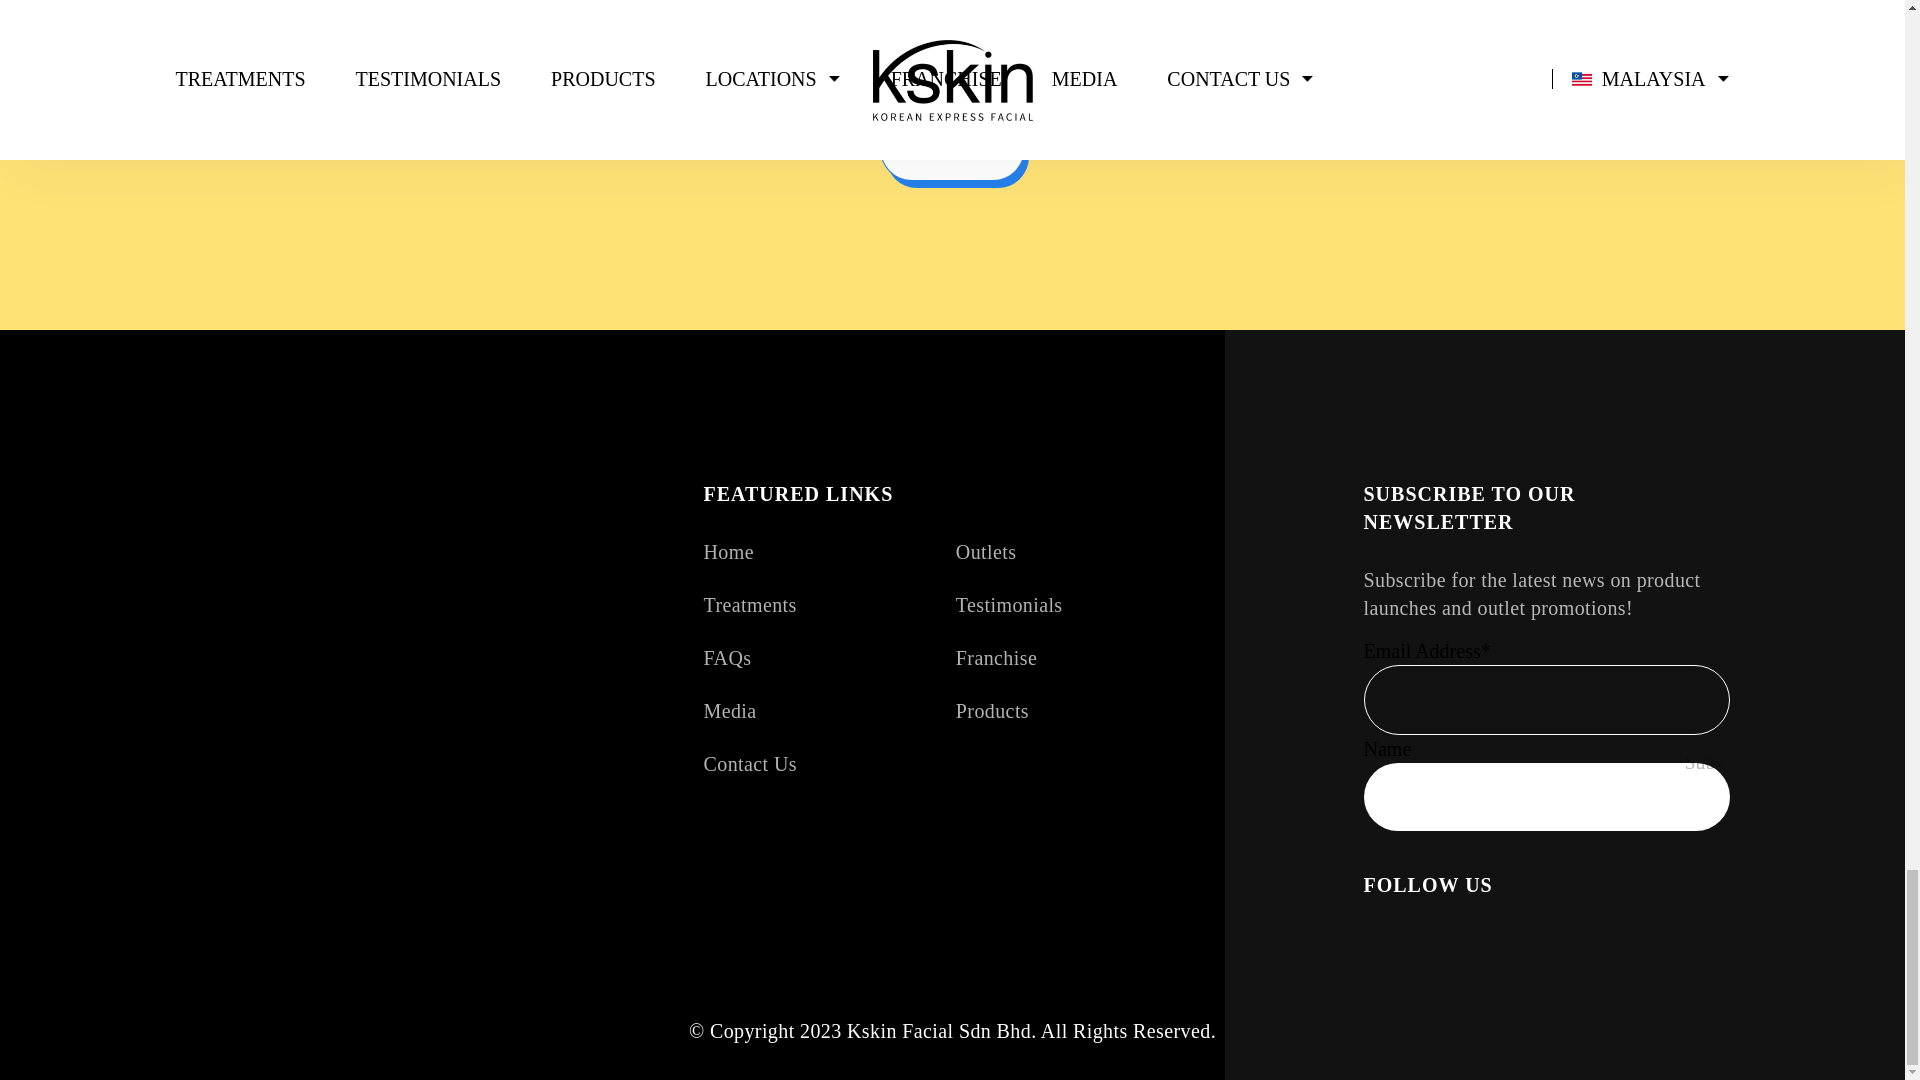  I want to click on FAQs, so click(728, 657).